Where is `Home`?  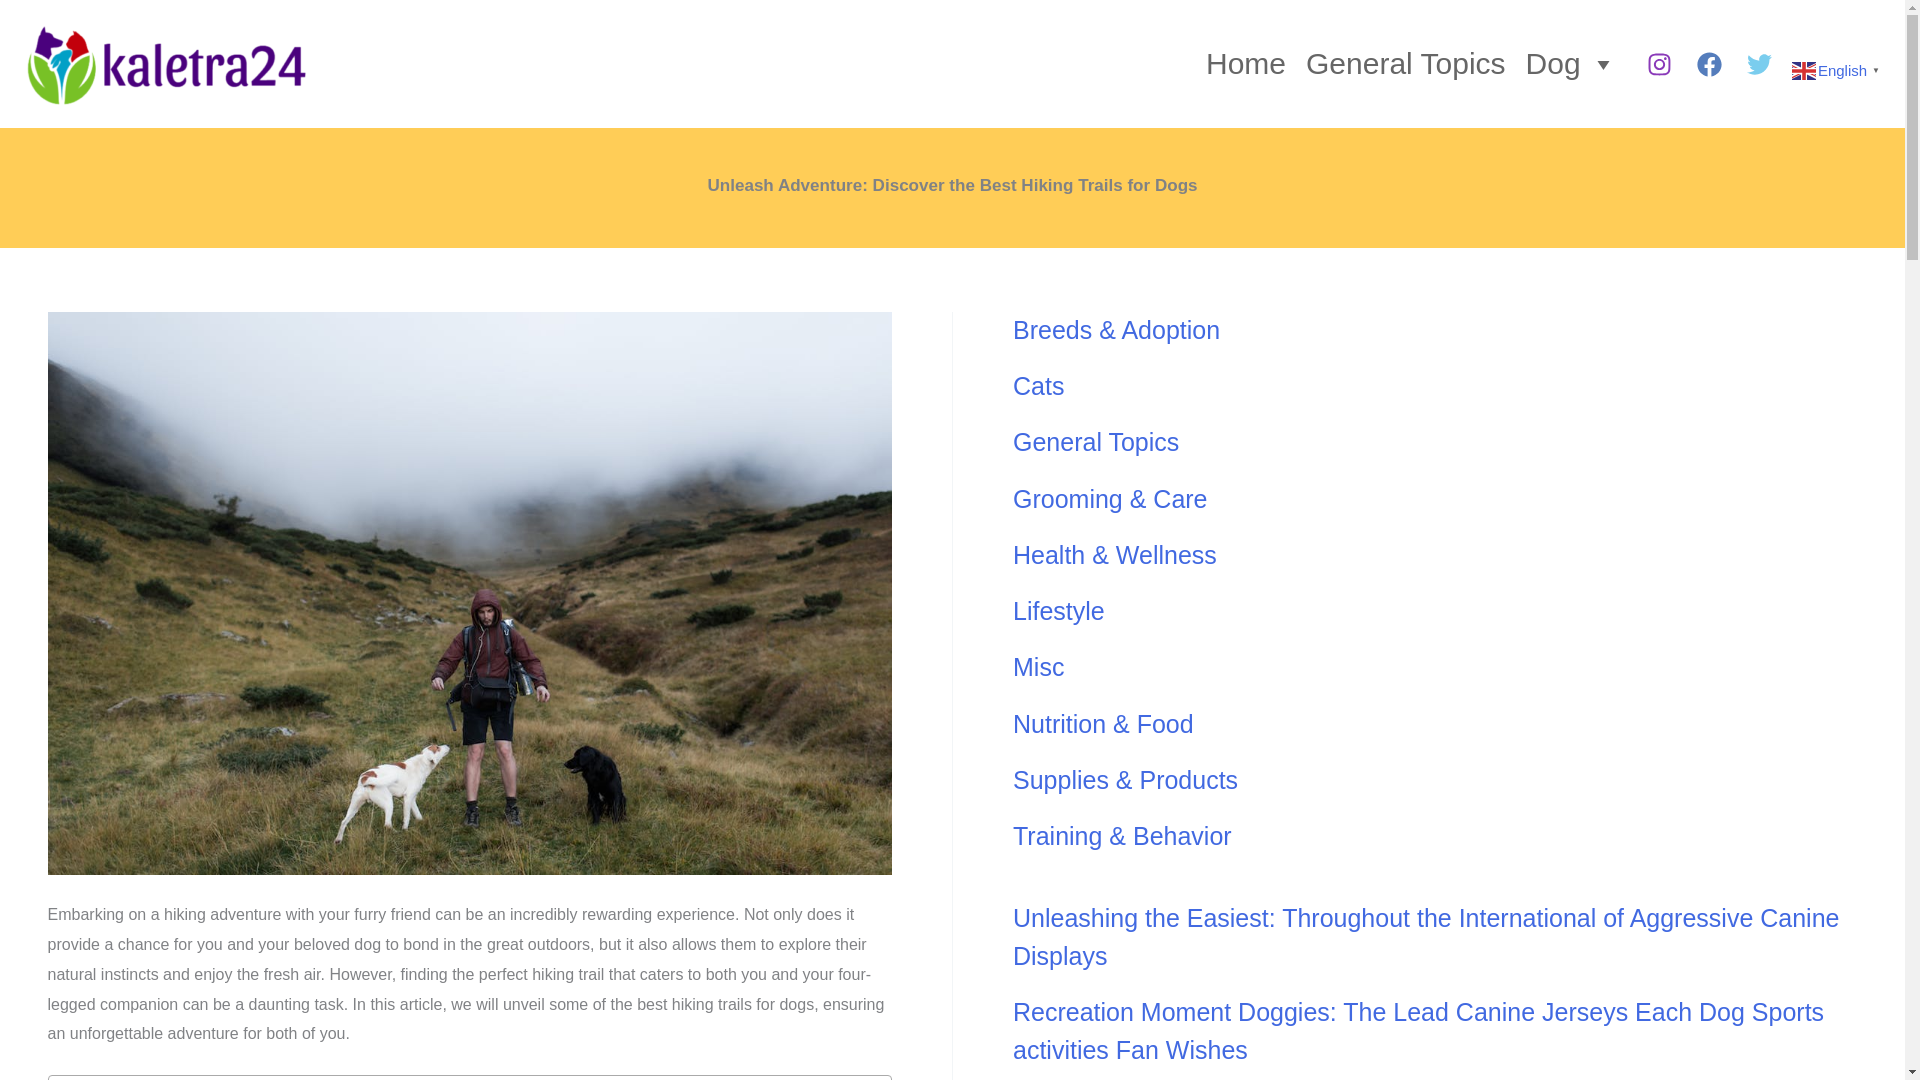 Home is located at coordinates (1246, 64).